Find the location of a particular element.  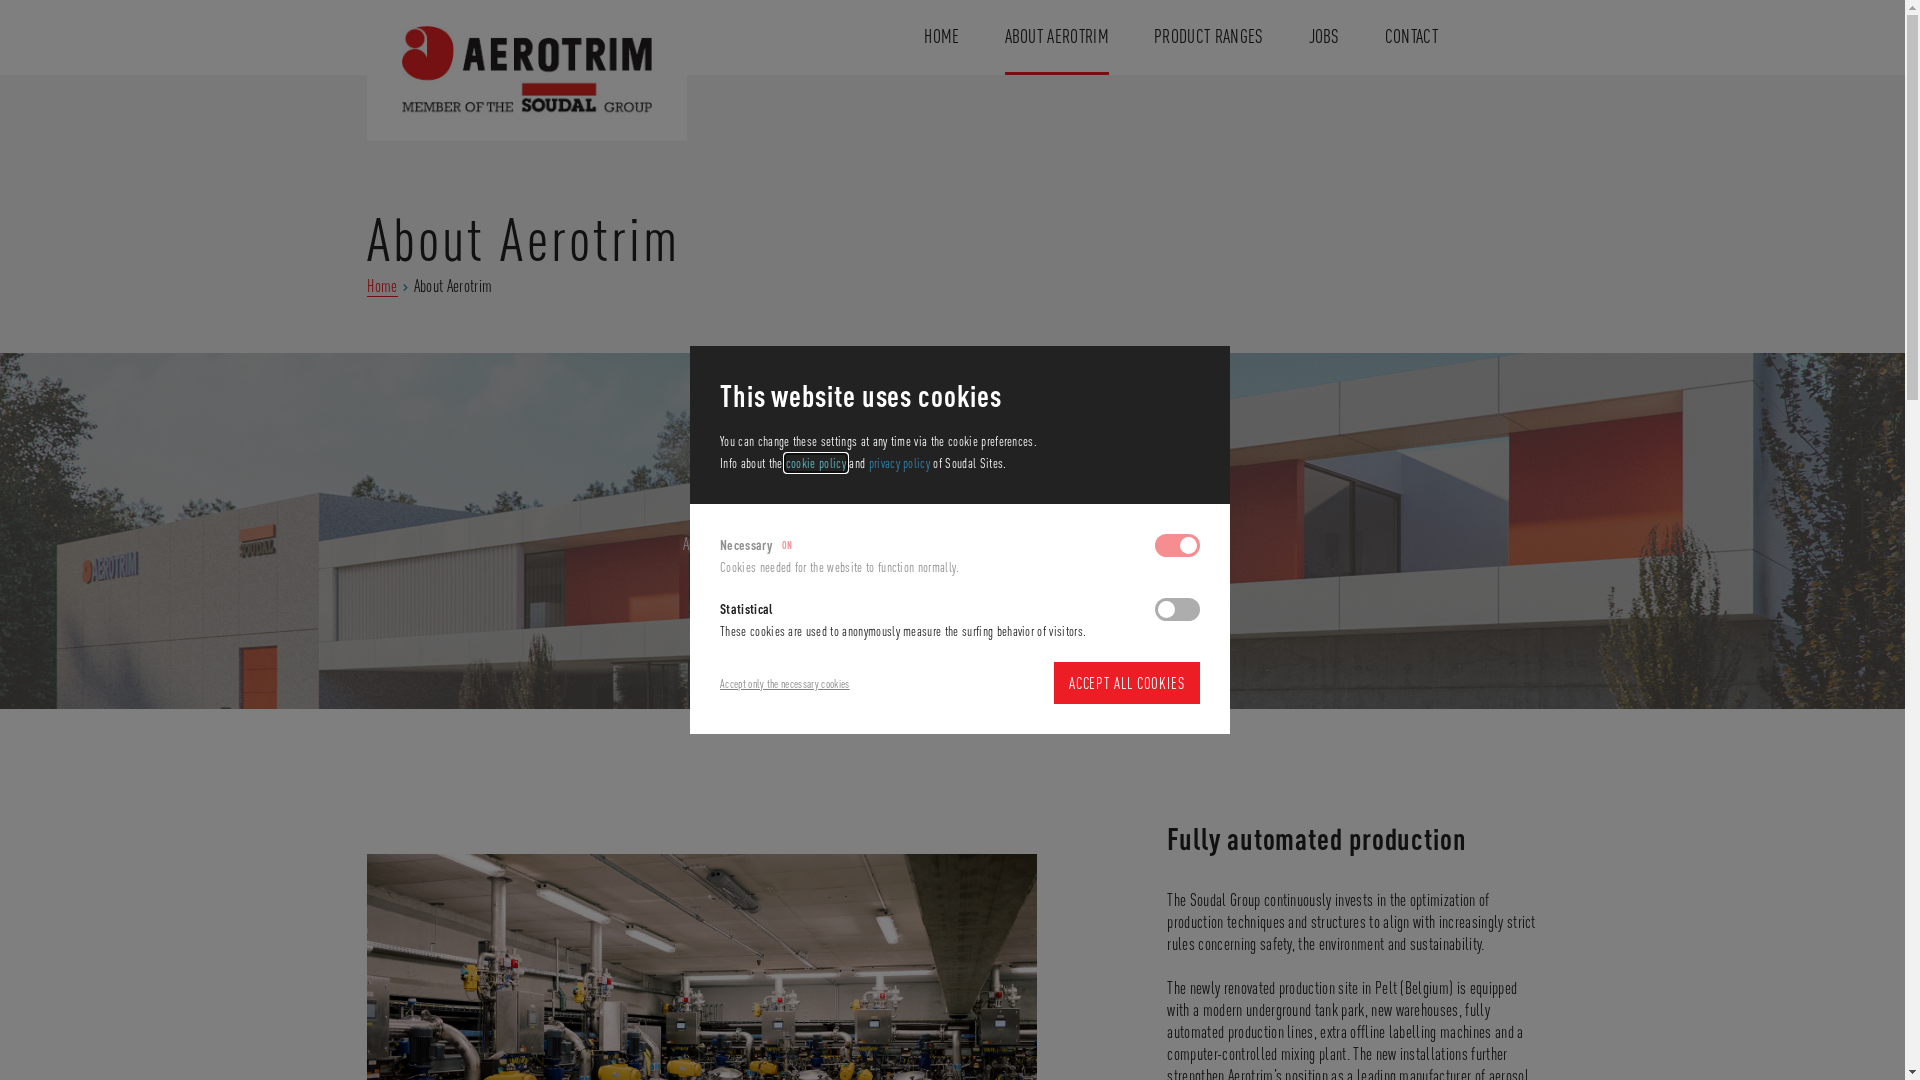

Soudal Sites is located at coordinates (402, 126).